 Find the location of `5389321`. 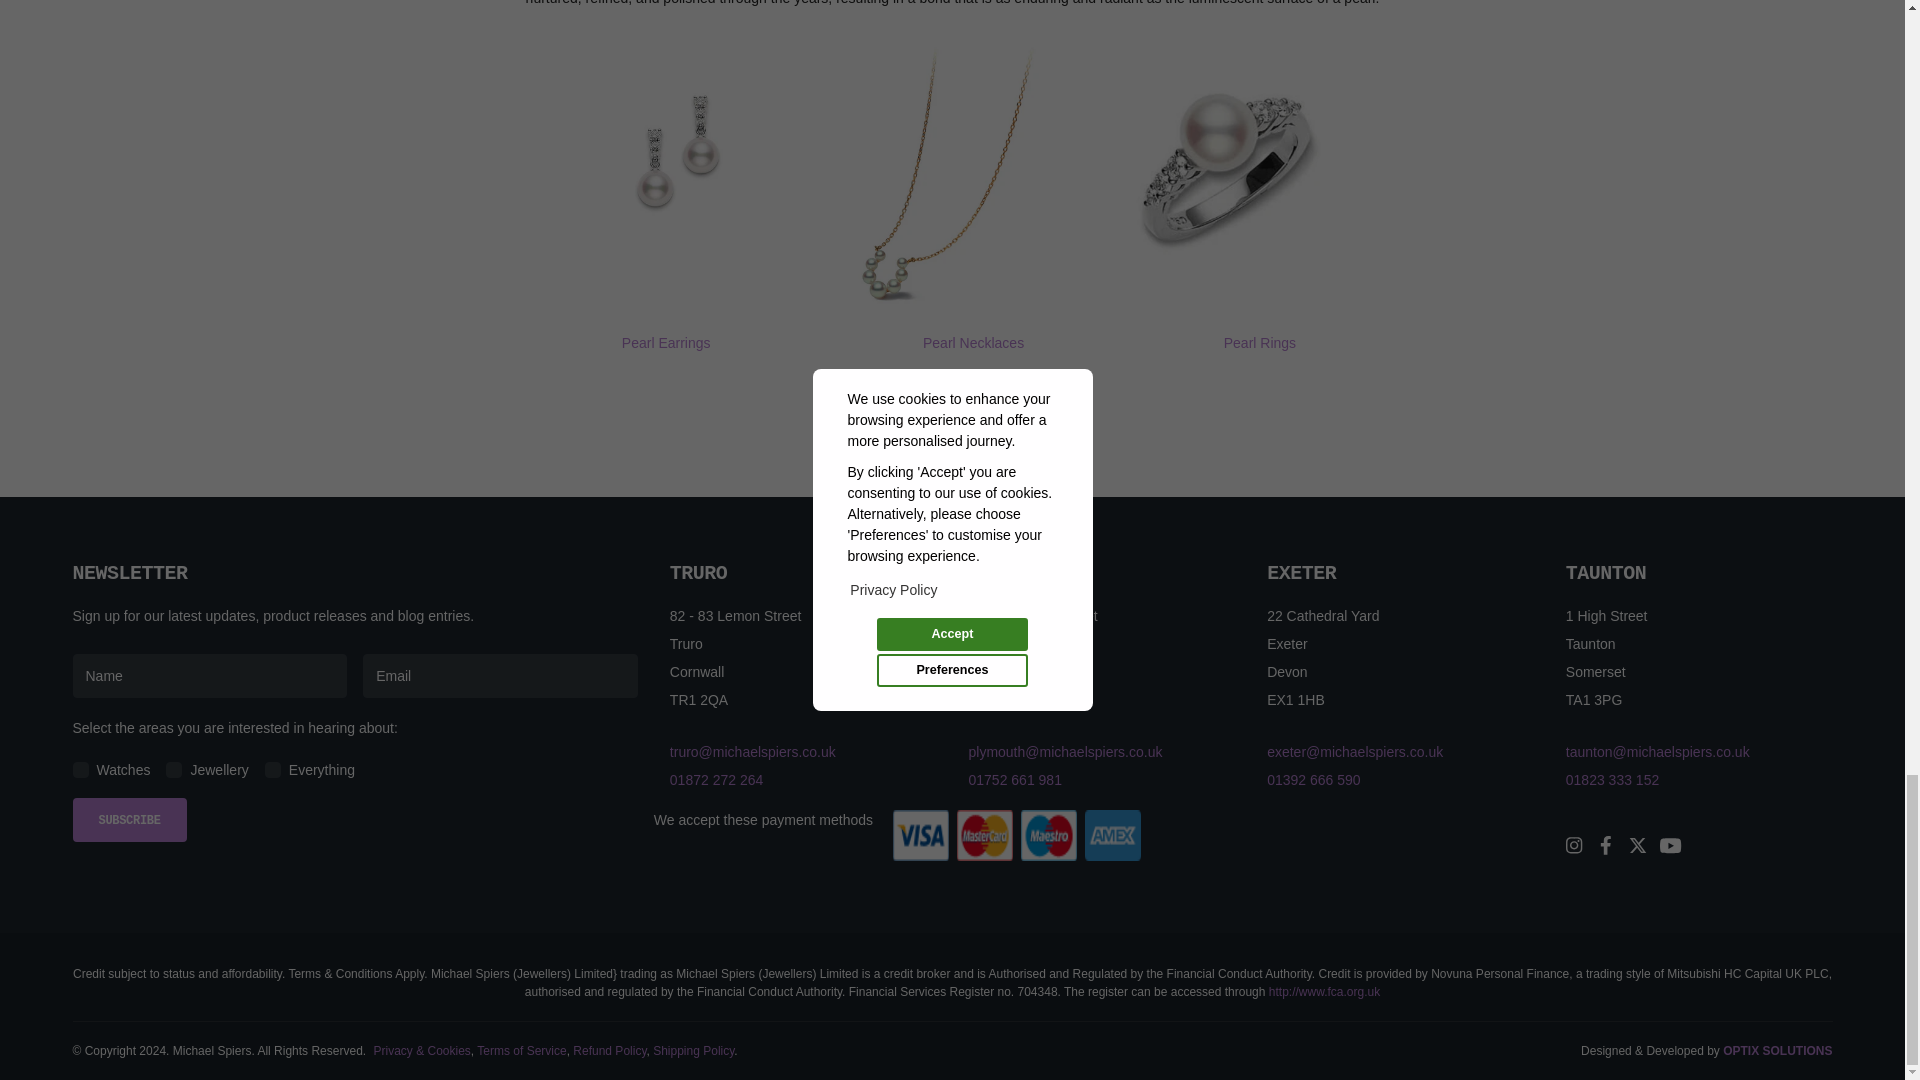

5389321 is located at coordinates (80, 770).